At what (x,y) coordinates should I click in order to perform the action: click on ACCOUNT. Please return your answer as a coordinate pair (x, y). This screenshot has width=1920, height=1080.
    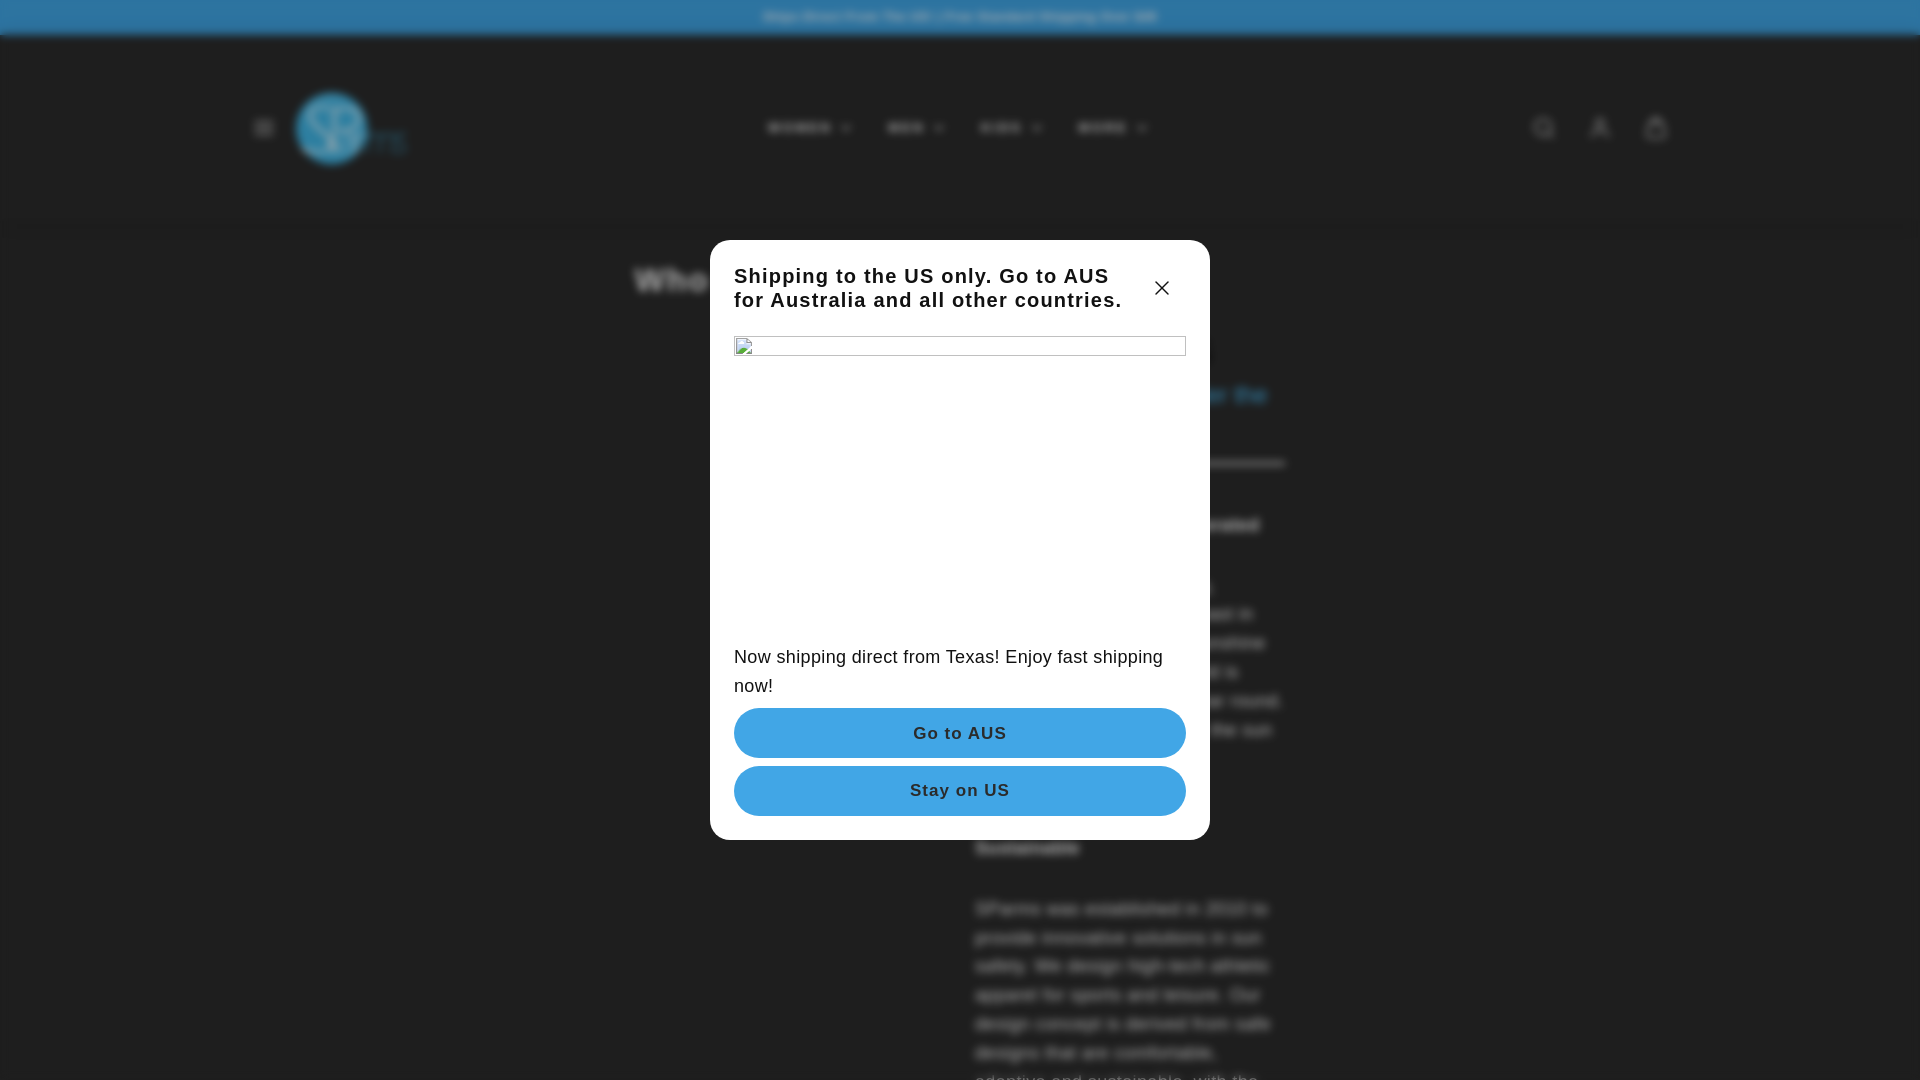
    Looking at the image, I should click on (1600, 128).